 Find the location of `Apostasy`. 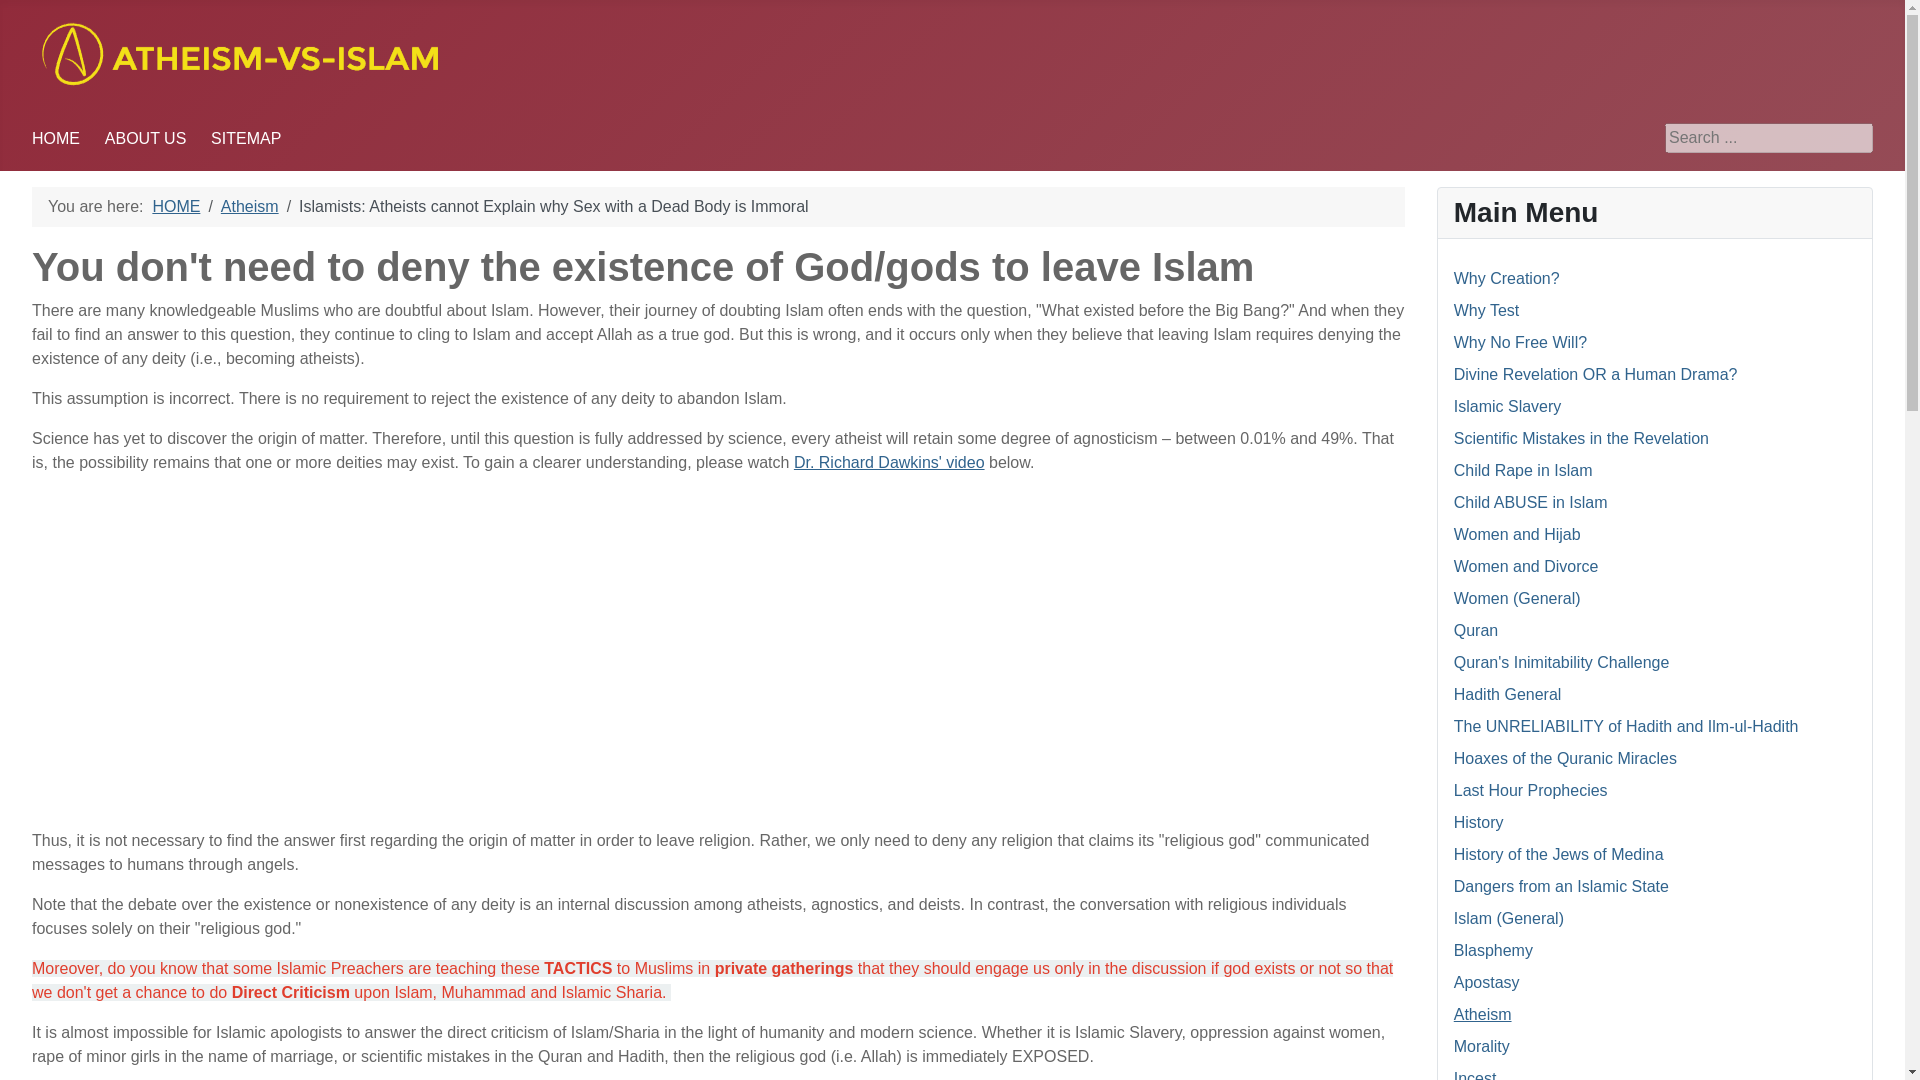

Apostasy is located at coordinates (1486, 982).